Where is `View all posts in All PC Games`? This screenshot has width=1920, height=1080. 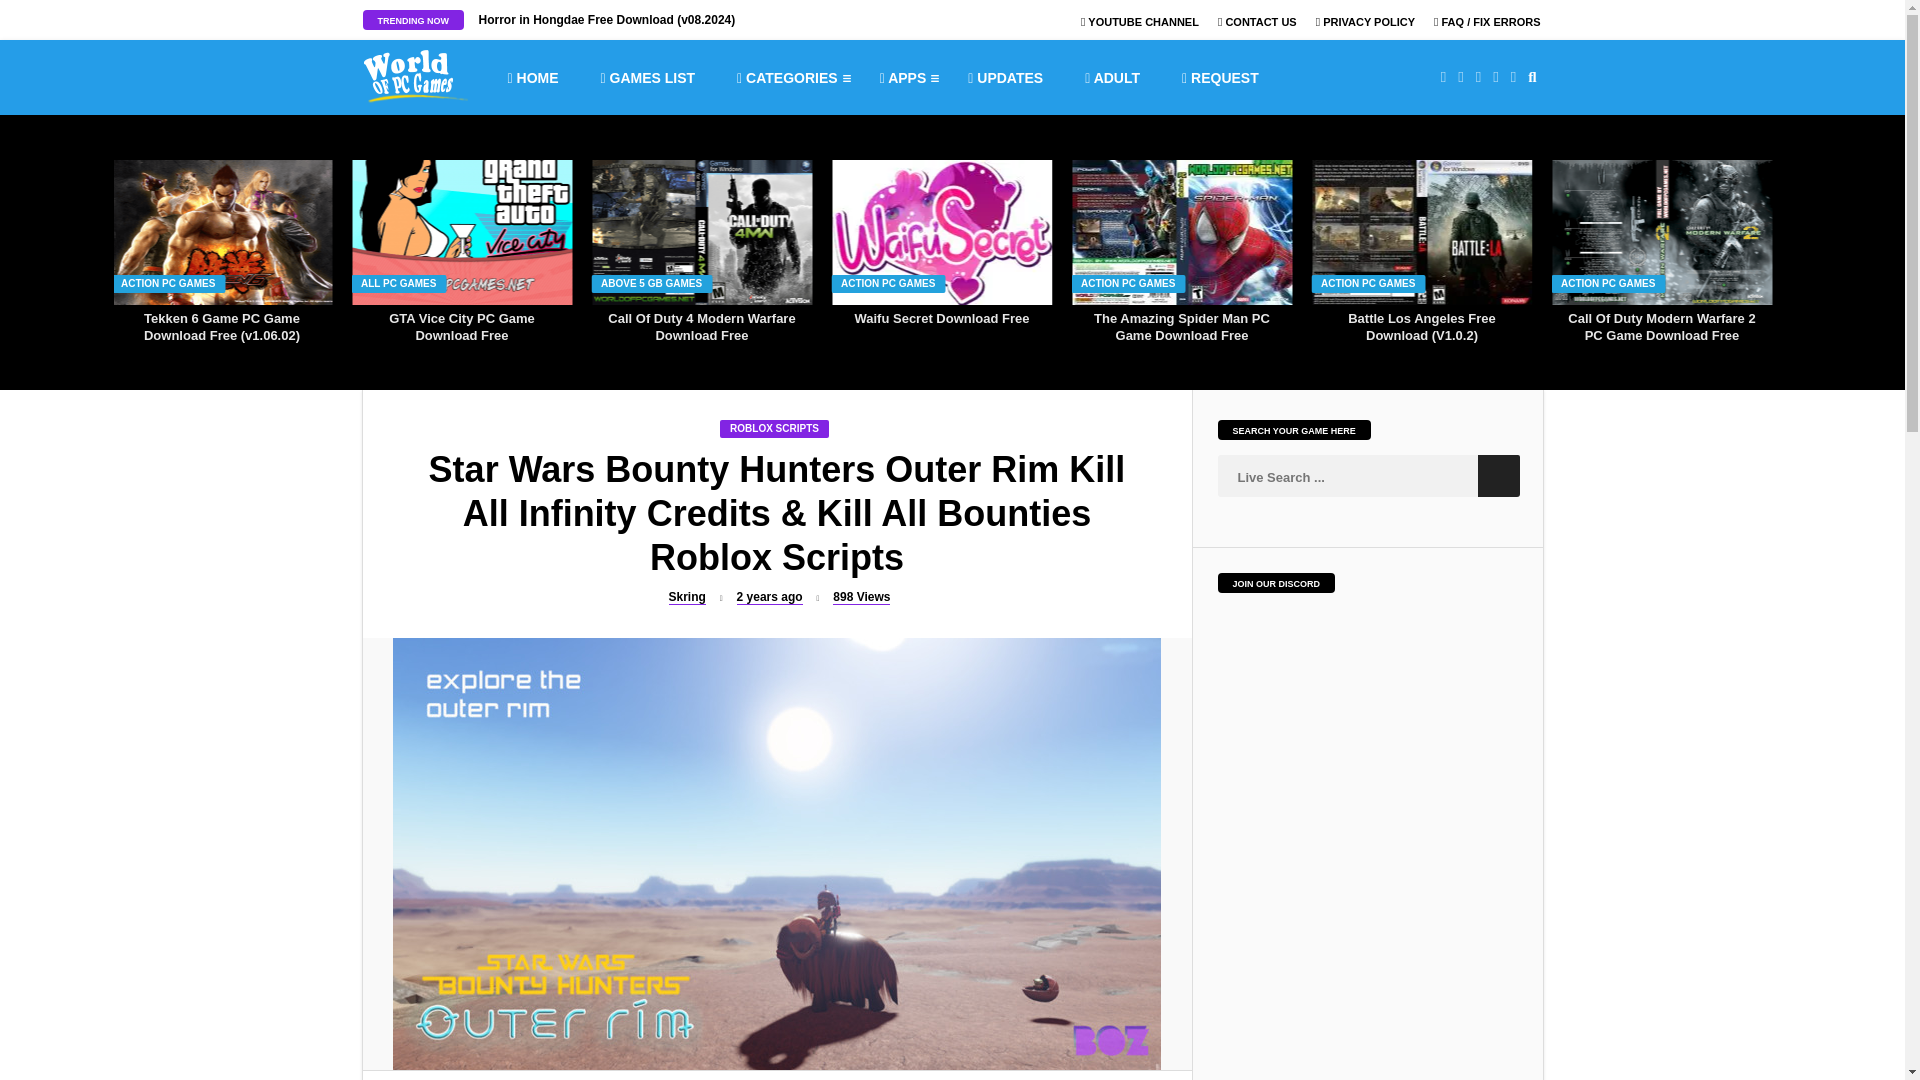
View all posts in All PC Games is located at coordinates (400, 283).